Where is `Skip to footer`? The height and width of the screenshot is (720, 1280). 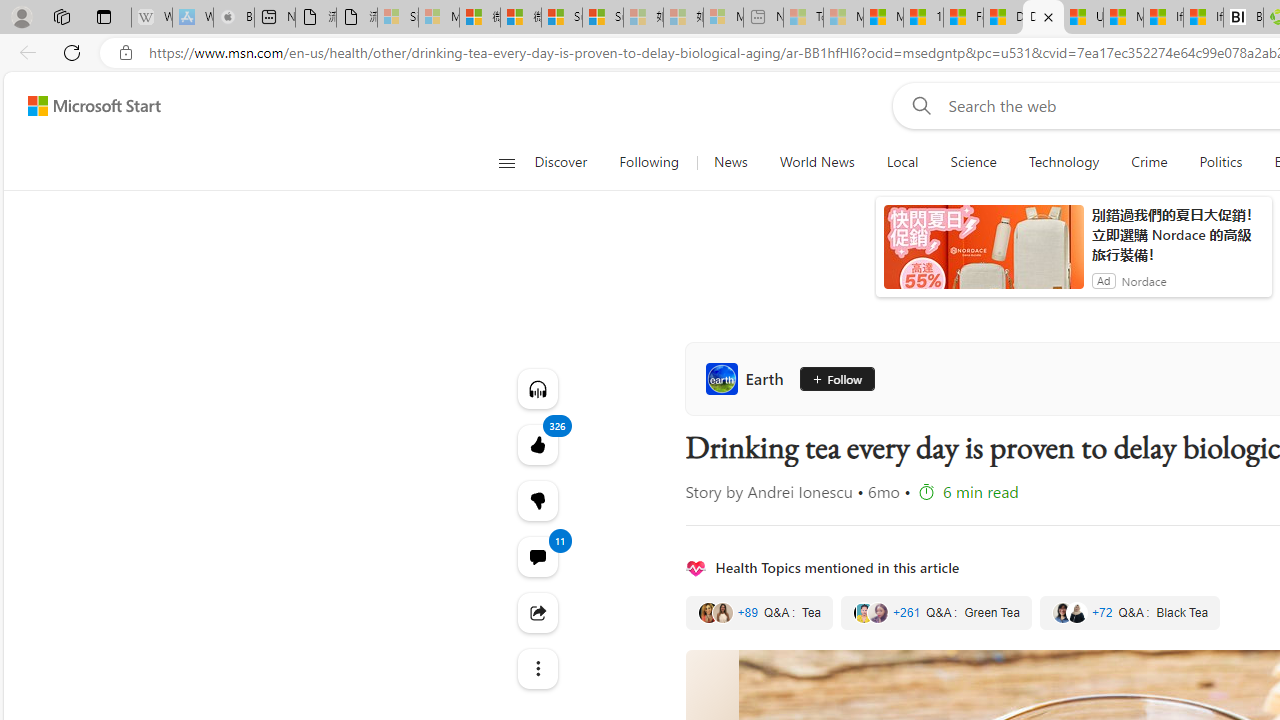
Skip to footer is located at coordinates (82, 106).